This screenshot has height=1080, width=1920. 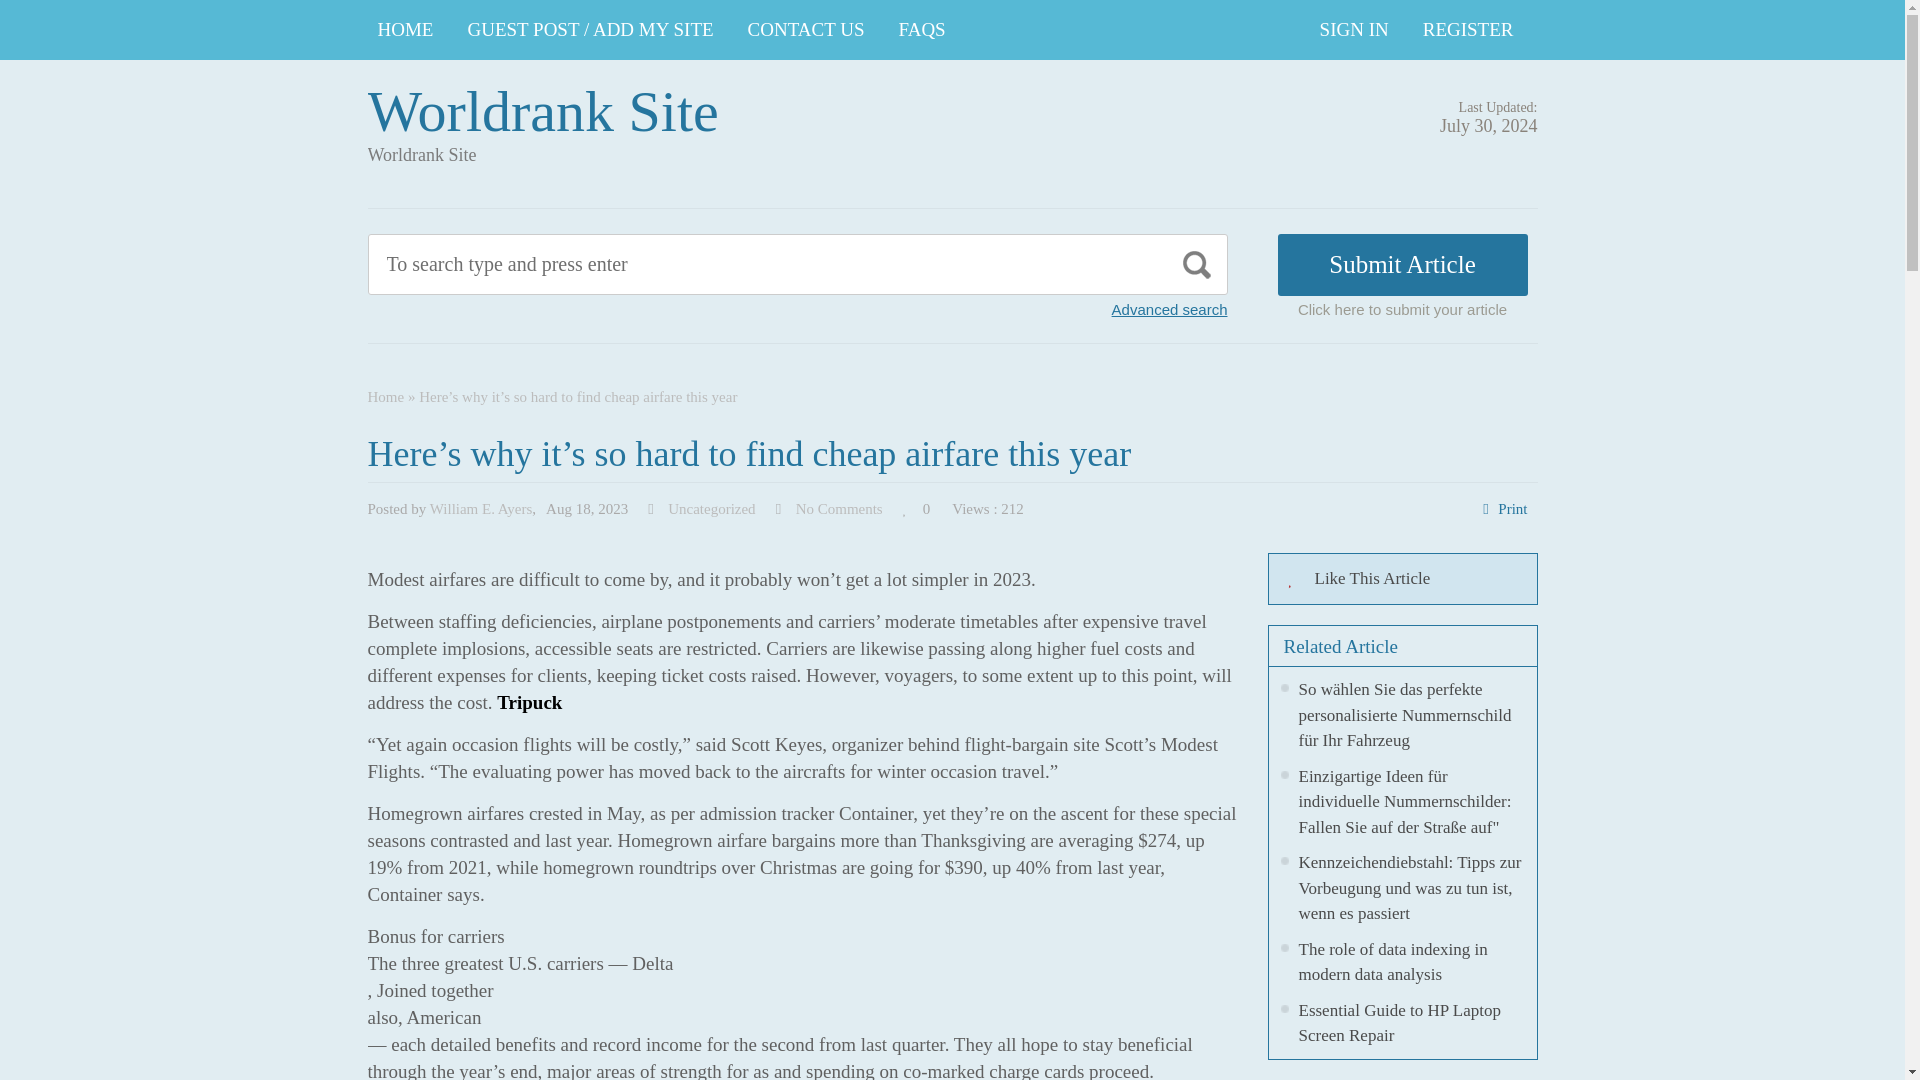 What do you see at coordinates (1392, 962) in the screenshot?
I see `The role of data indexing in modern data analysis` at bounding box center [1392, 962].